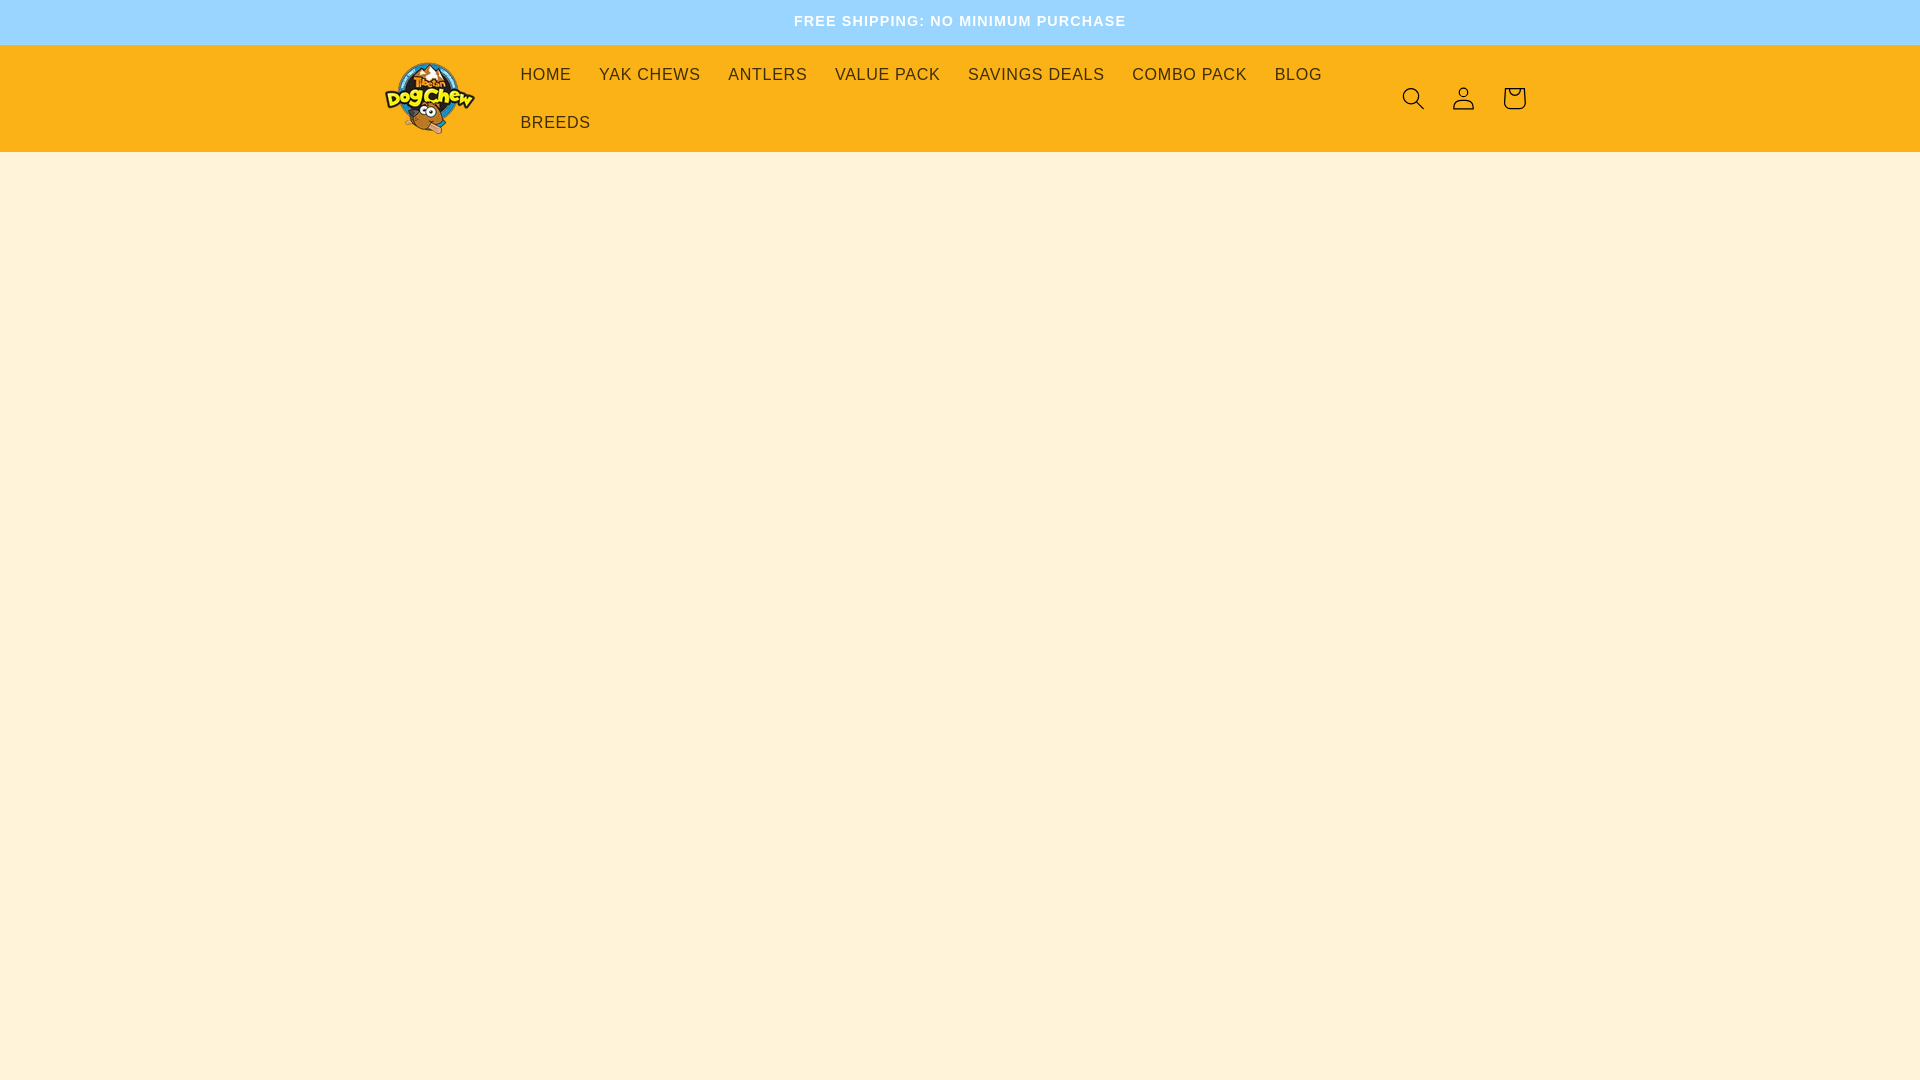 Image resolution: width=1920 pixels, height=1080 pixels. I want to click on BLOG, so click(1298, 74).